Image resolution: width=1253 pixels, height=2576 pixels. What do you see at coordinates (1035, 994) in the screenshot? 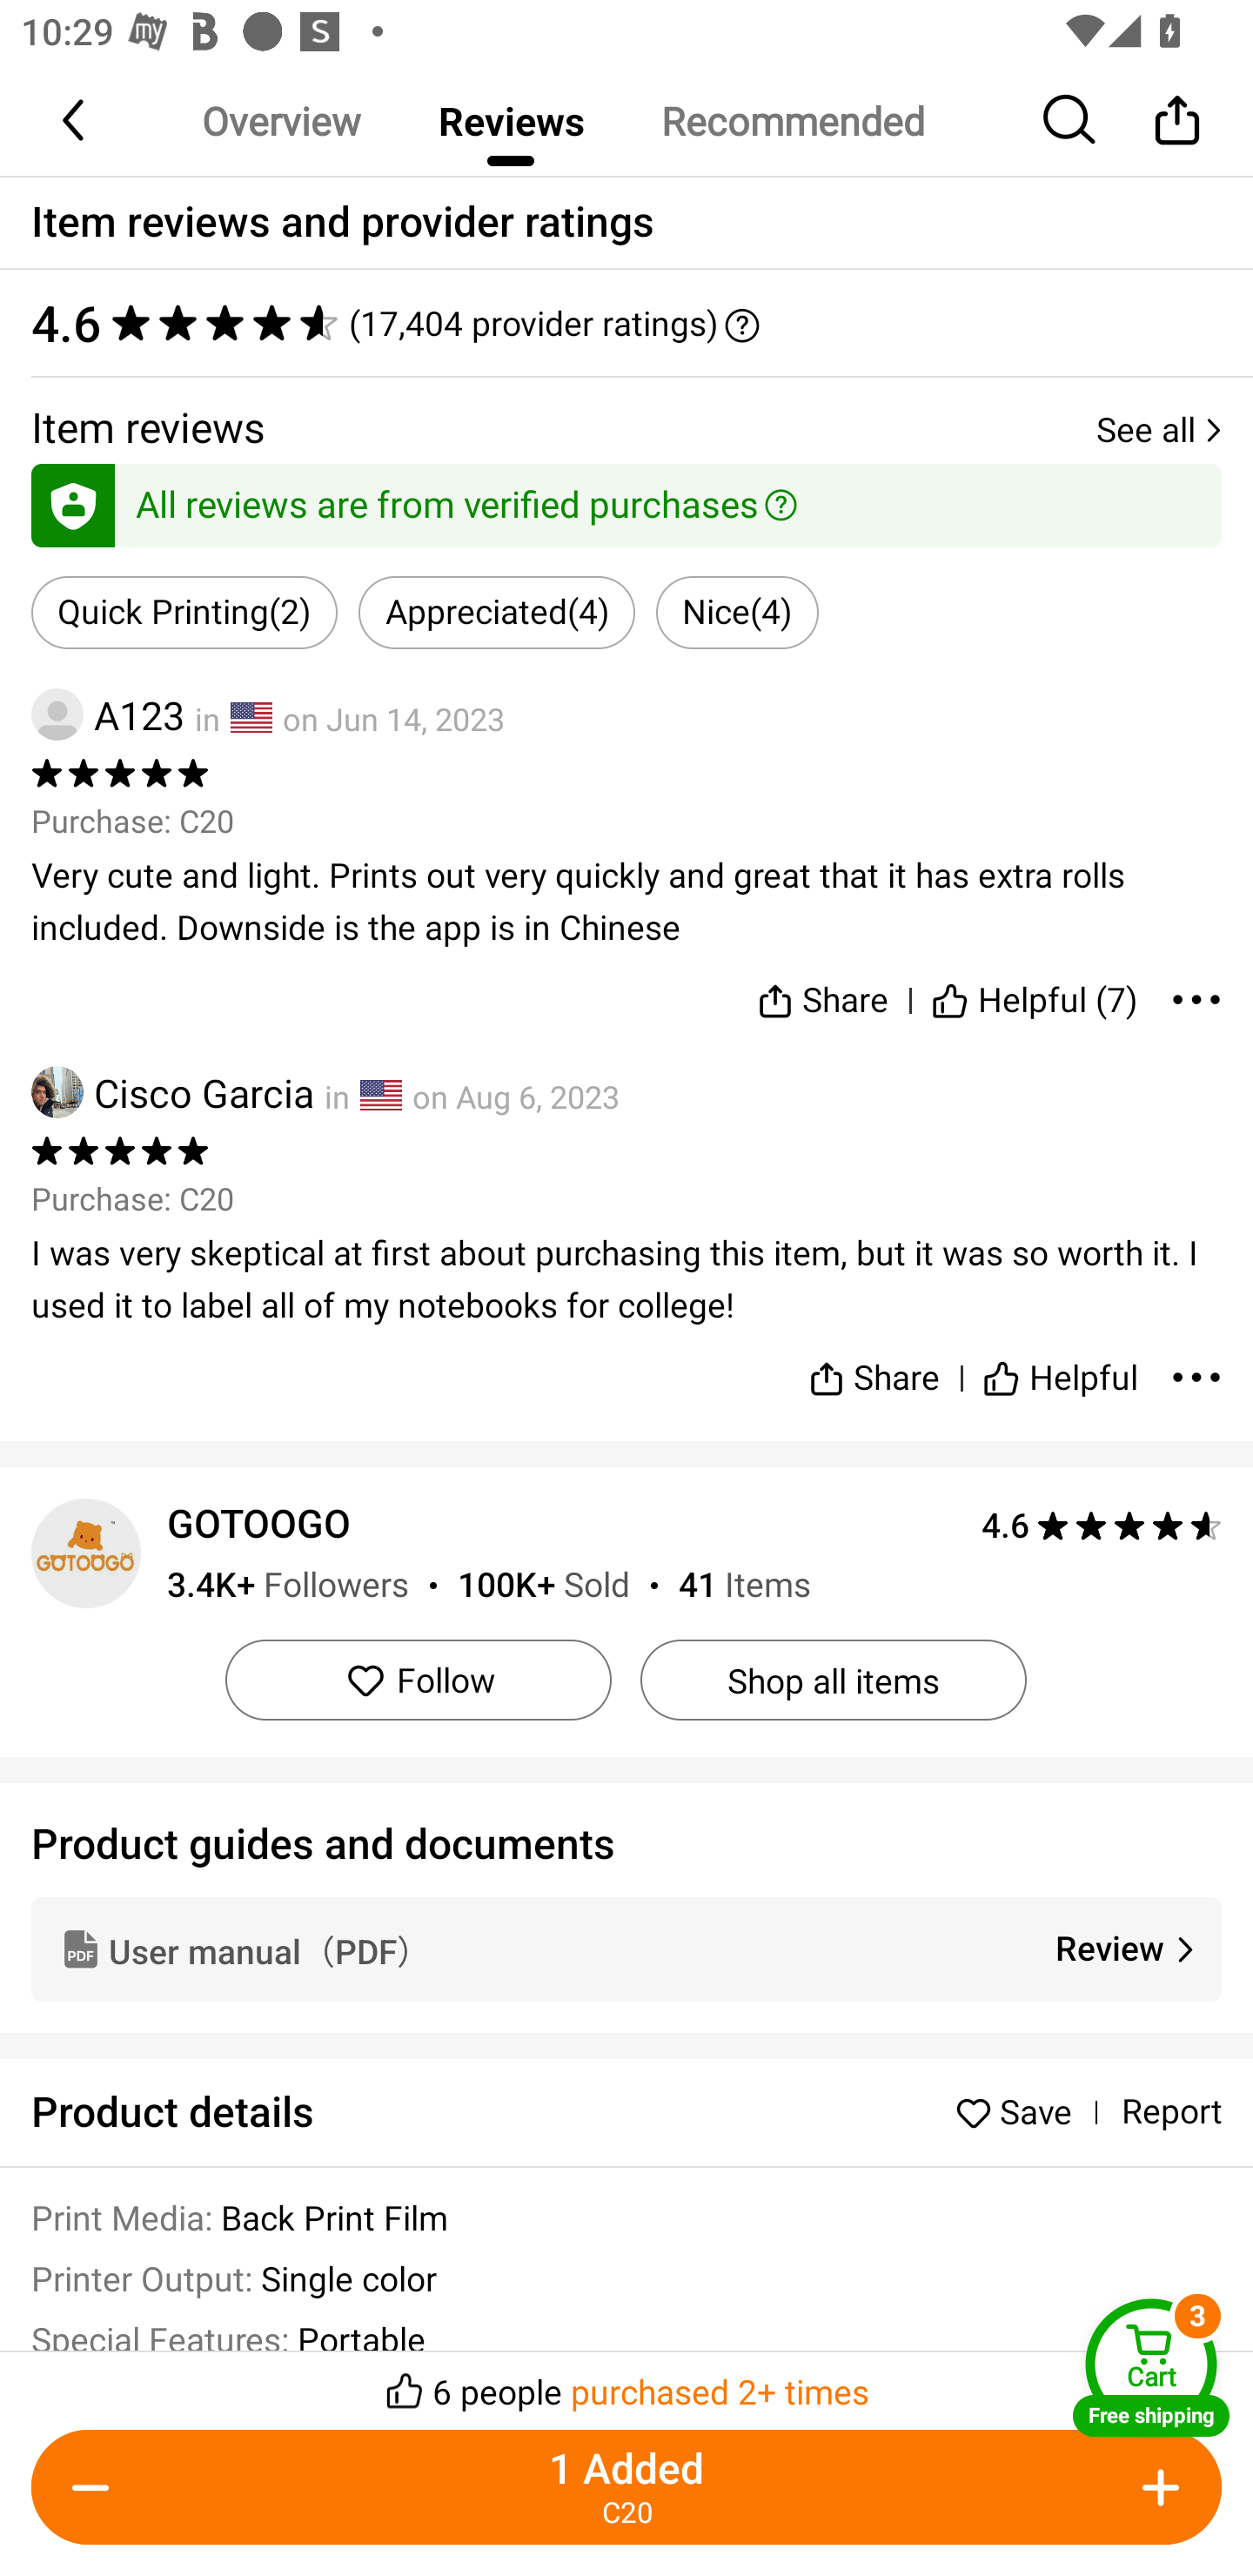
I see `  Helpful (7)` at bounding box center [1035, 994].